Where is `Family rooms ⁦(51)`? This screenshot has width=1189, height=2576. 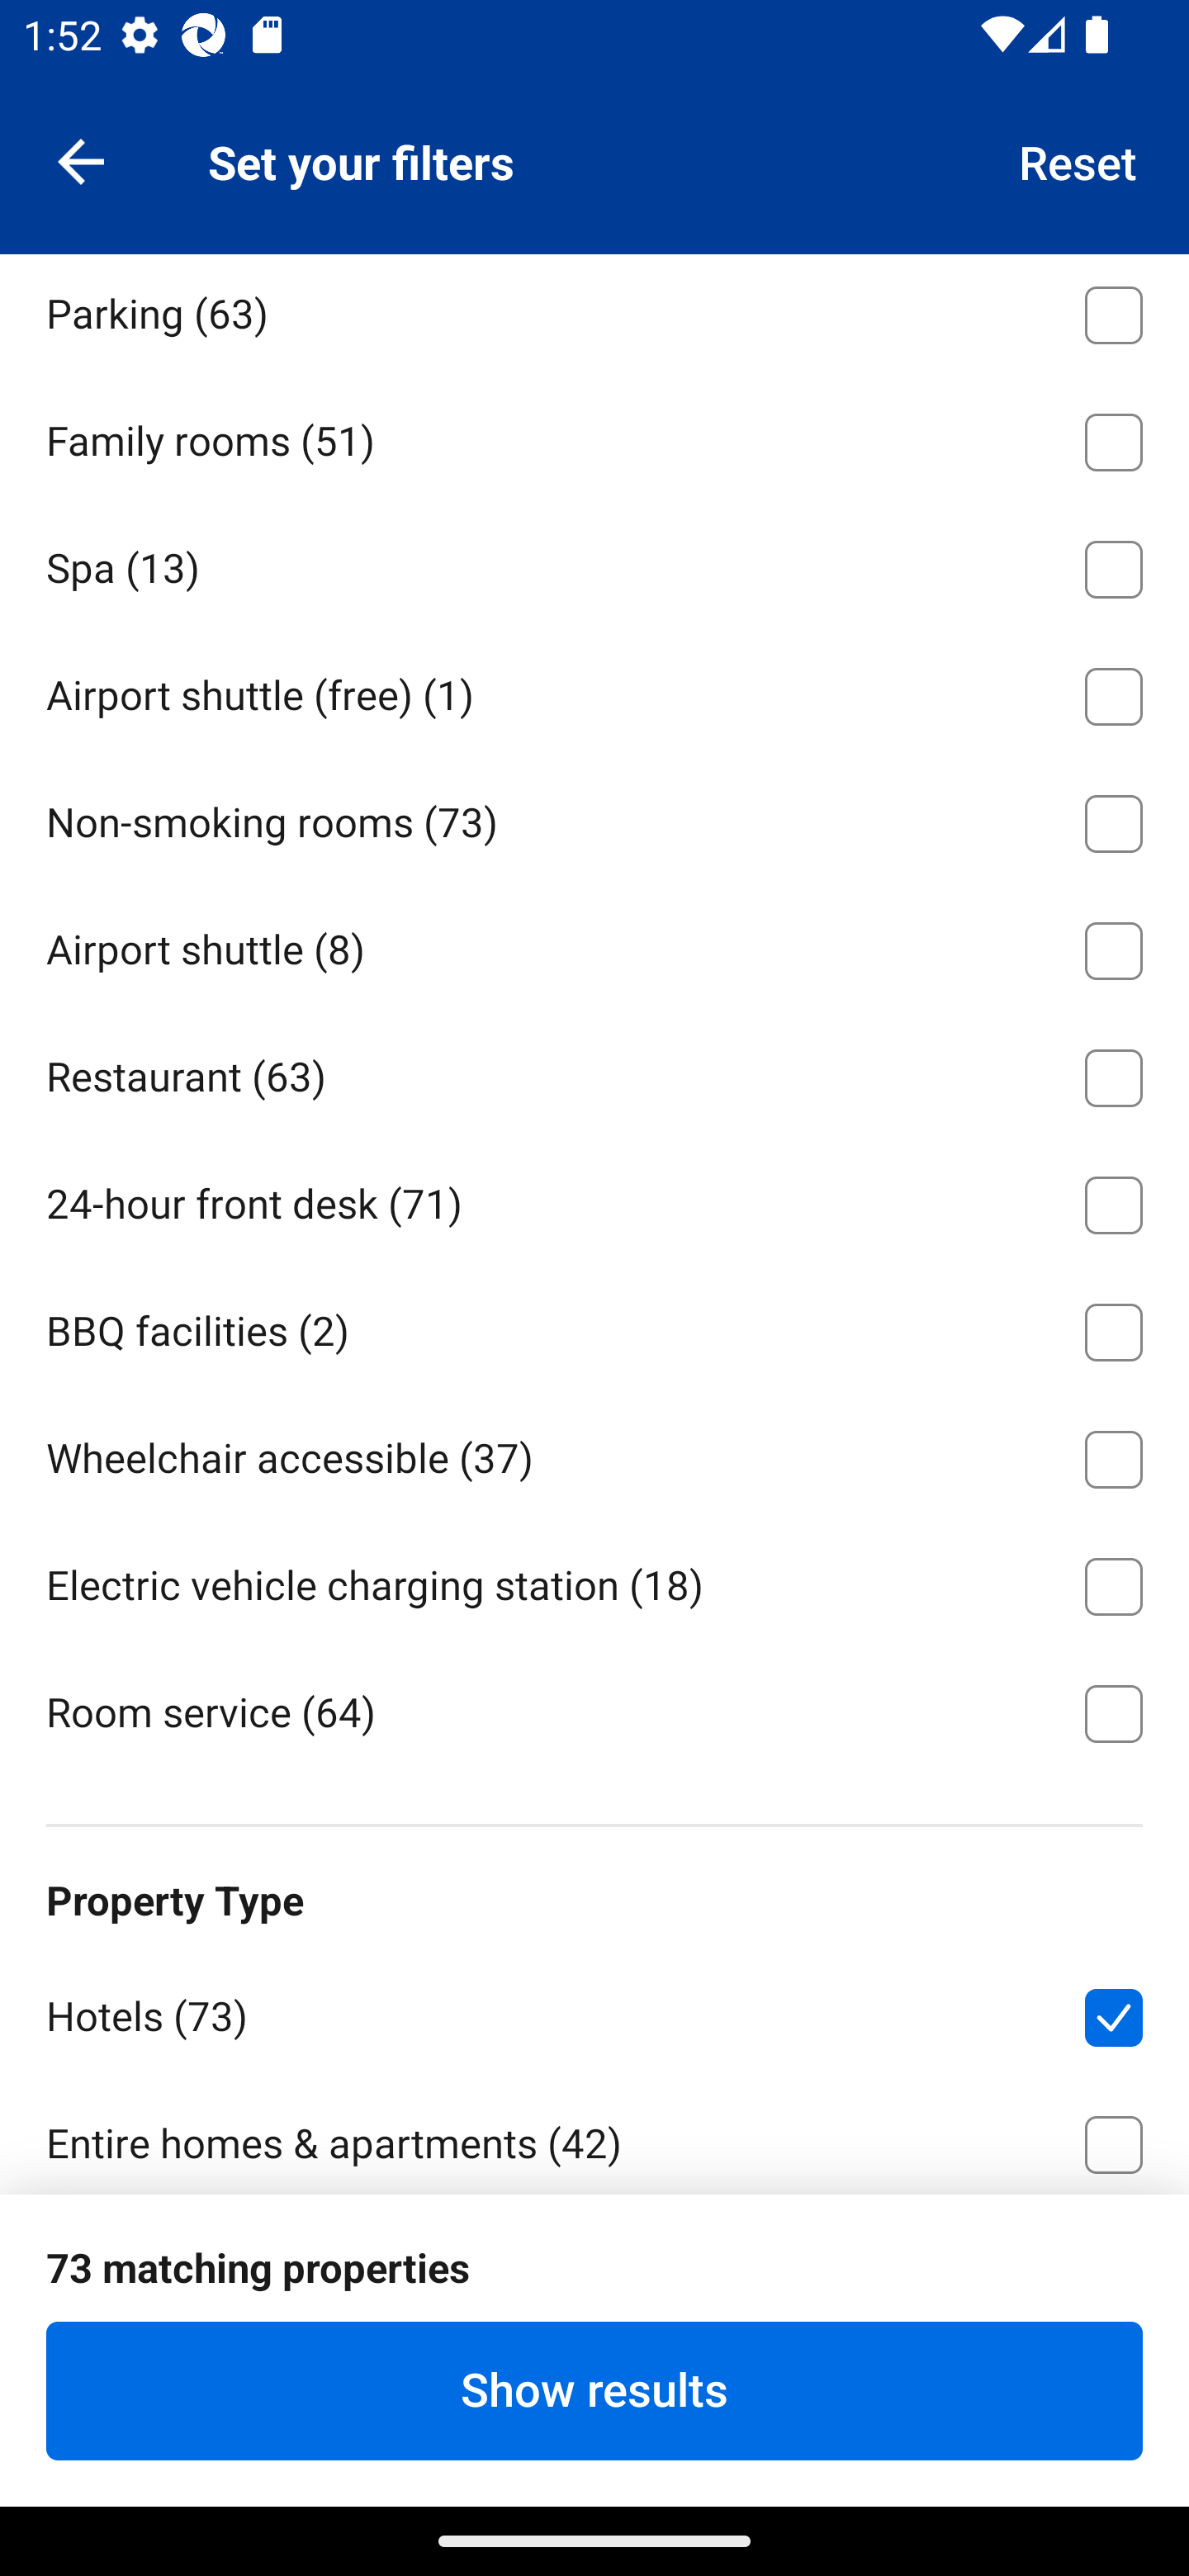
Family rooms ⁦(51) is located at coordinates (594, 436).